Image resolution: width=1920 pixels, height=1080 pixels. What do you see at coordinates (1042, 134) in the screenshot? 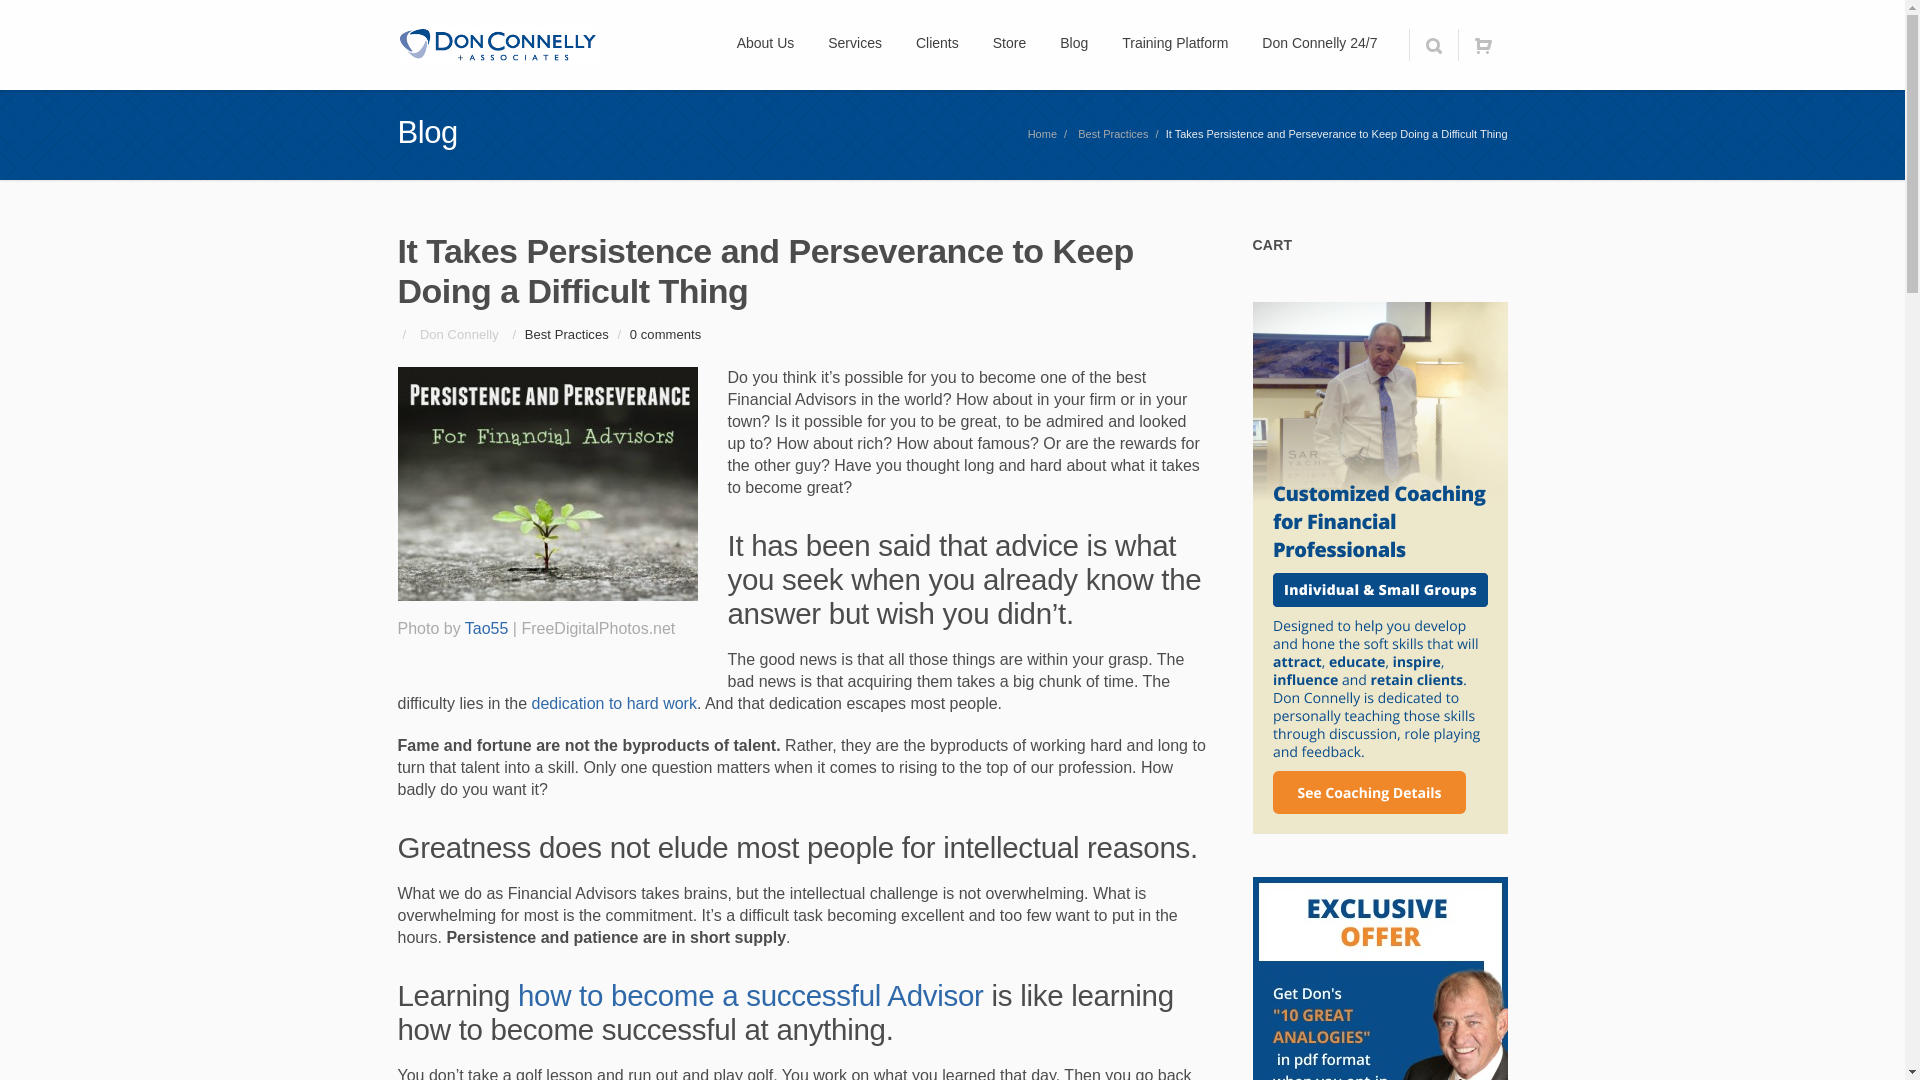
I see `Home` at bounding box center [1042, 134].